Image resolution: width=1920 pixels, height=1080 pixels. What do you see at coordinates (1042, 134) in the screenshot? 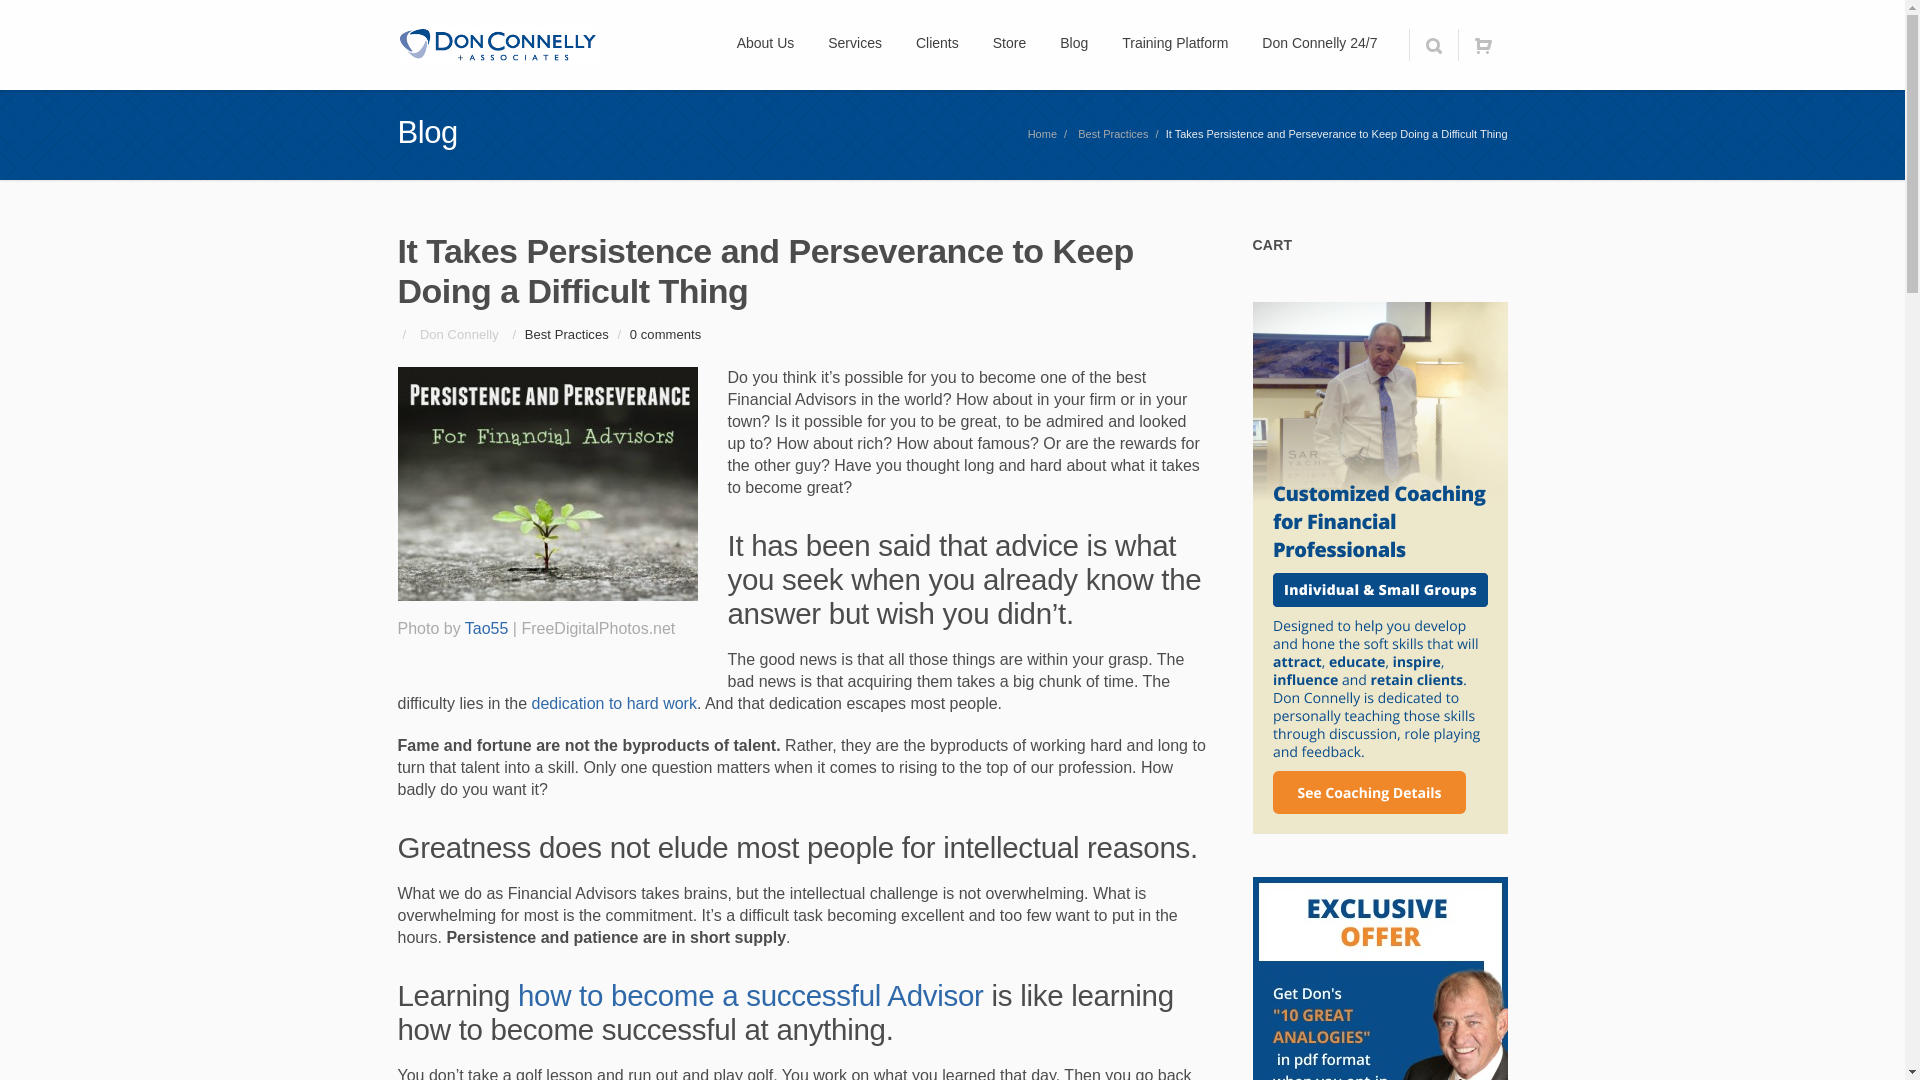
I see `Home` at bounding box center [1042, 134].